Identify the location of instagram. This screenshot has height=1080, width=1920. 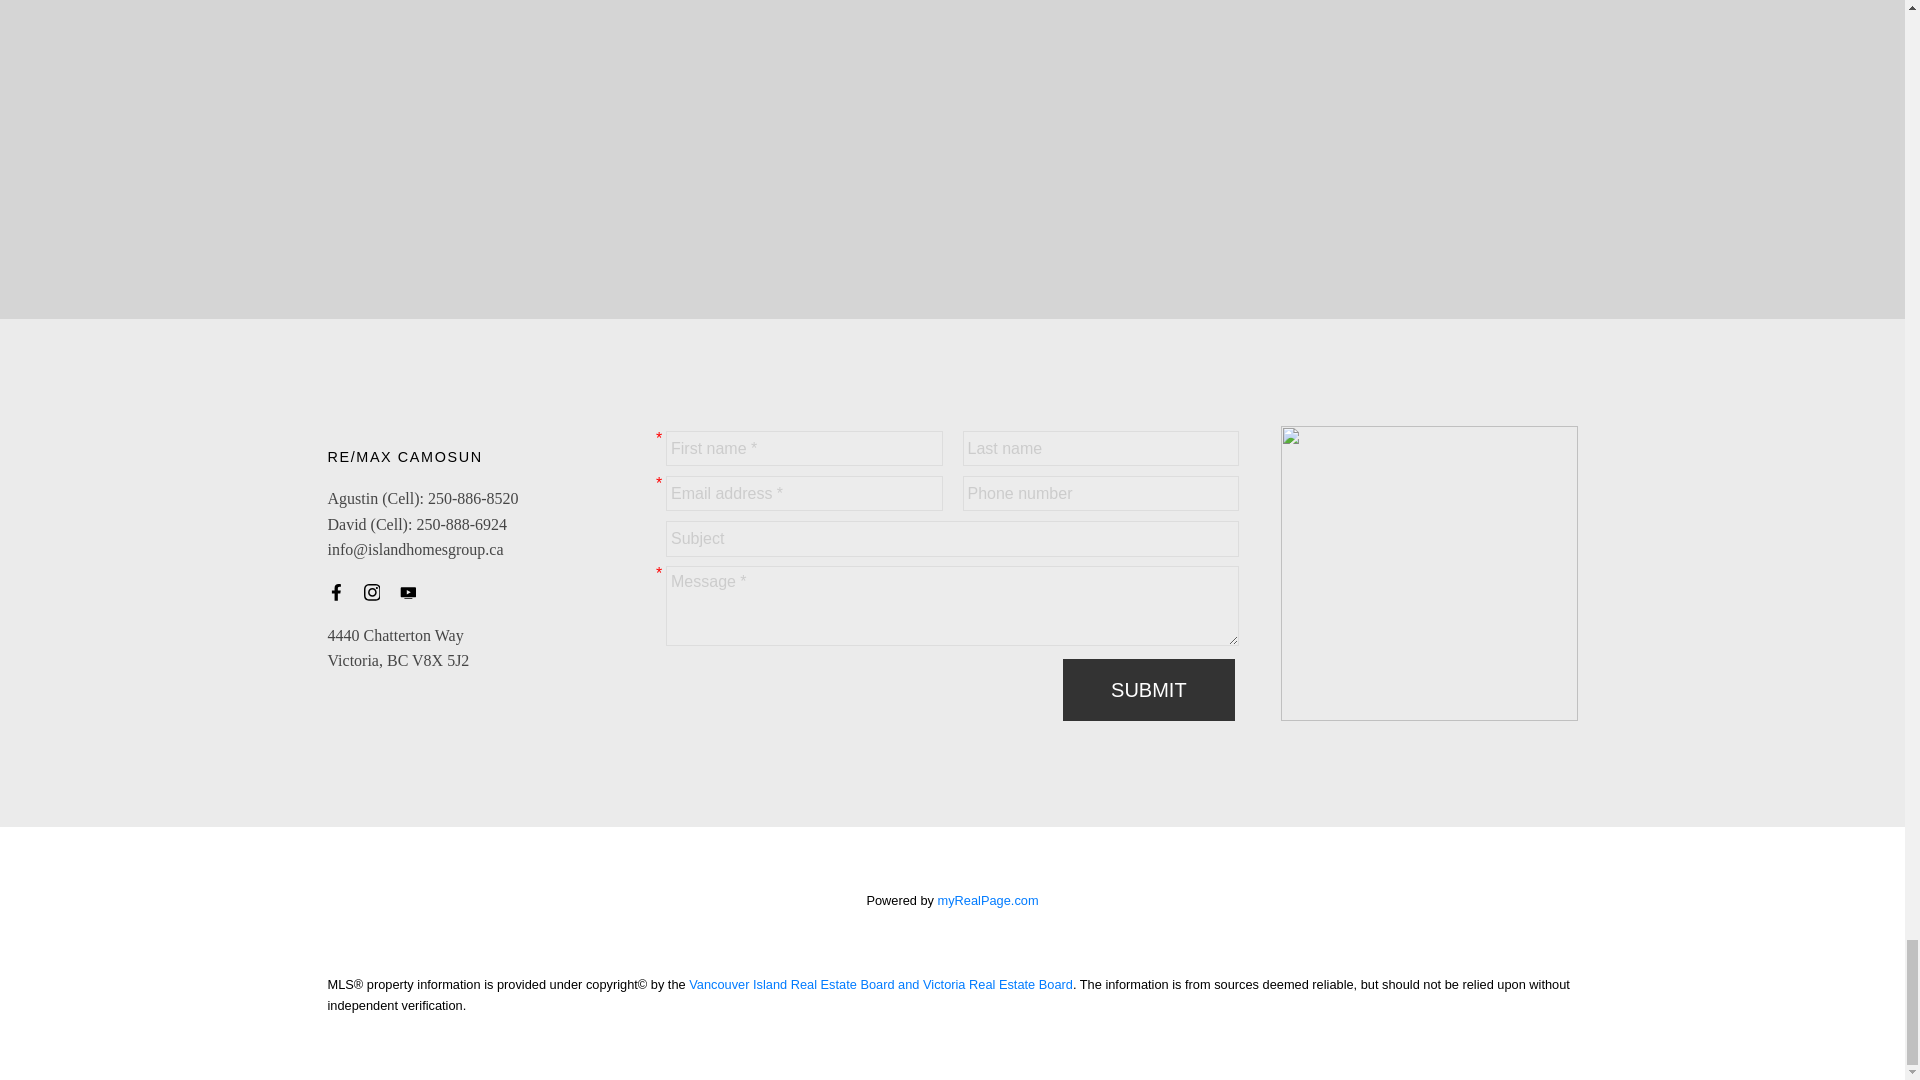
(378, 592).